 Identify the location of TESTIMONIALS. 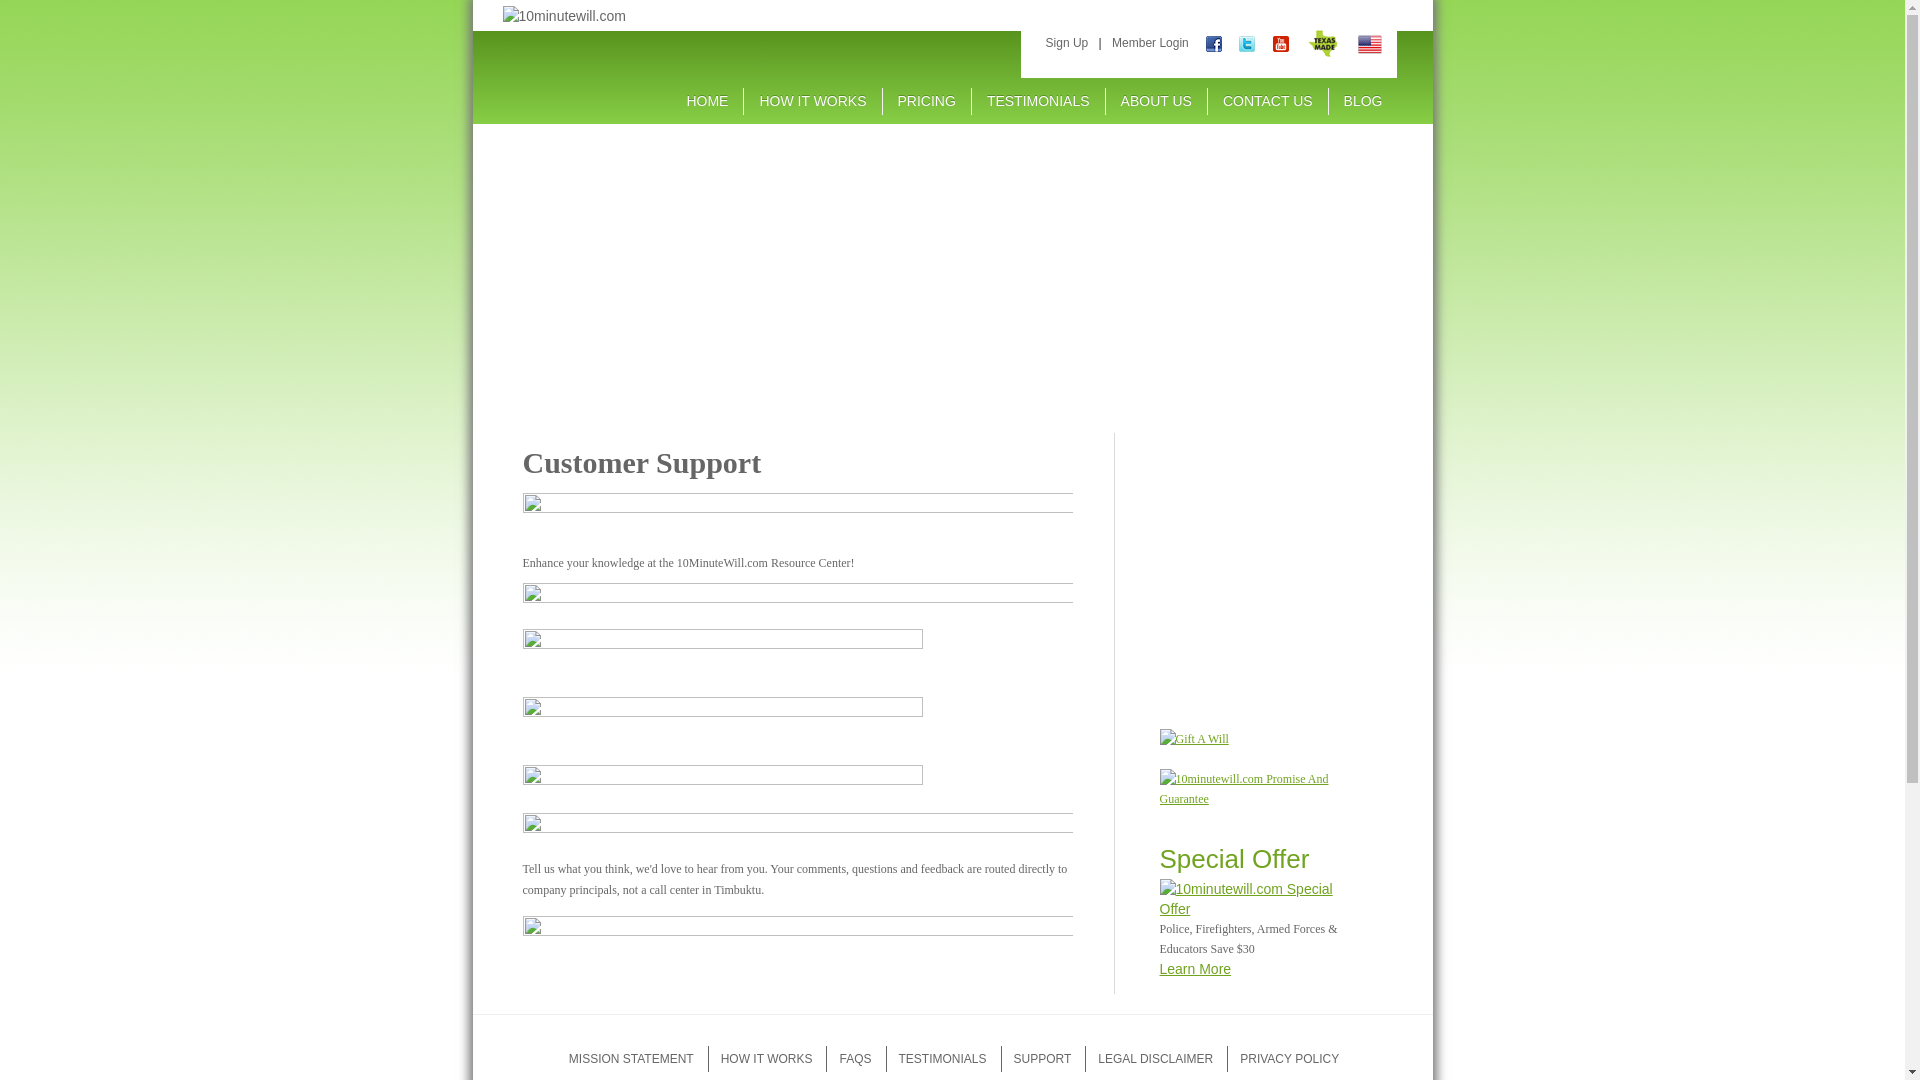
(1038, 100).